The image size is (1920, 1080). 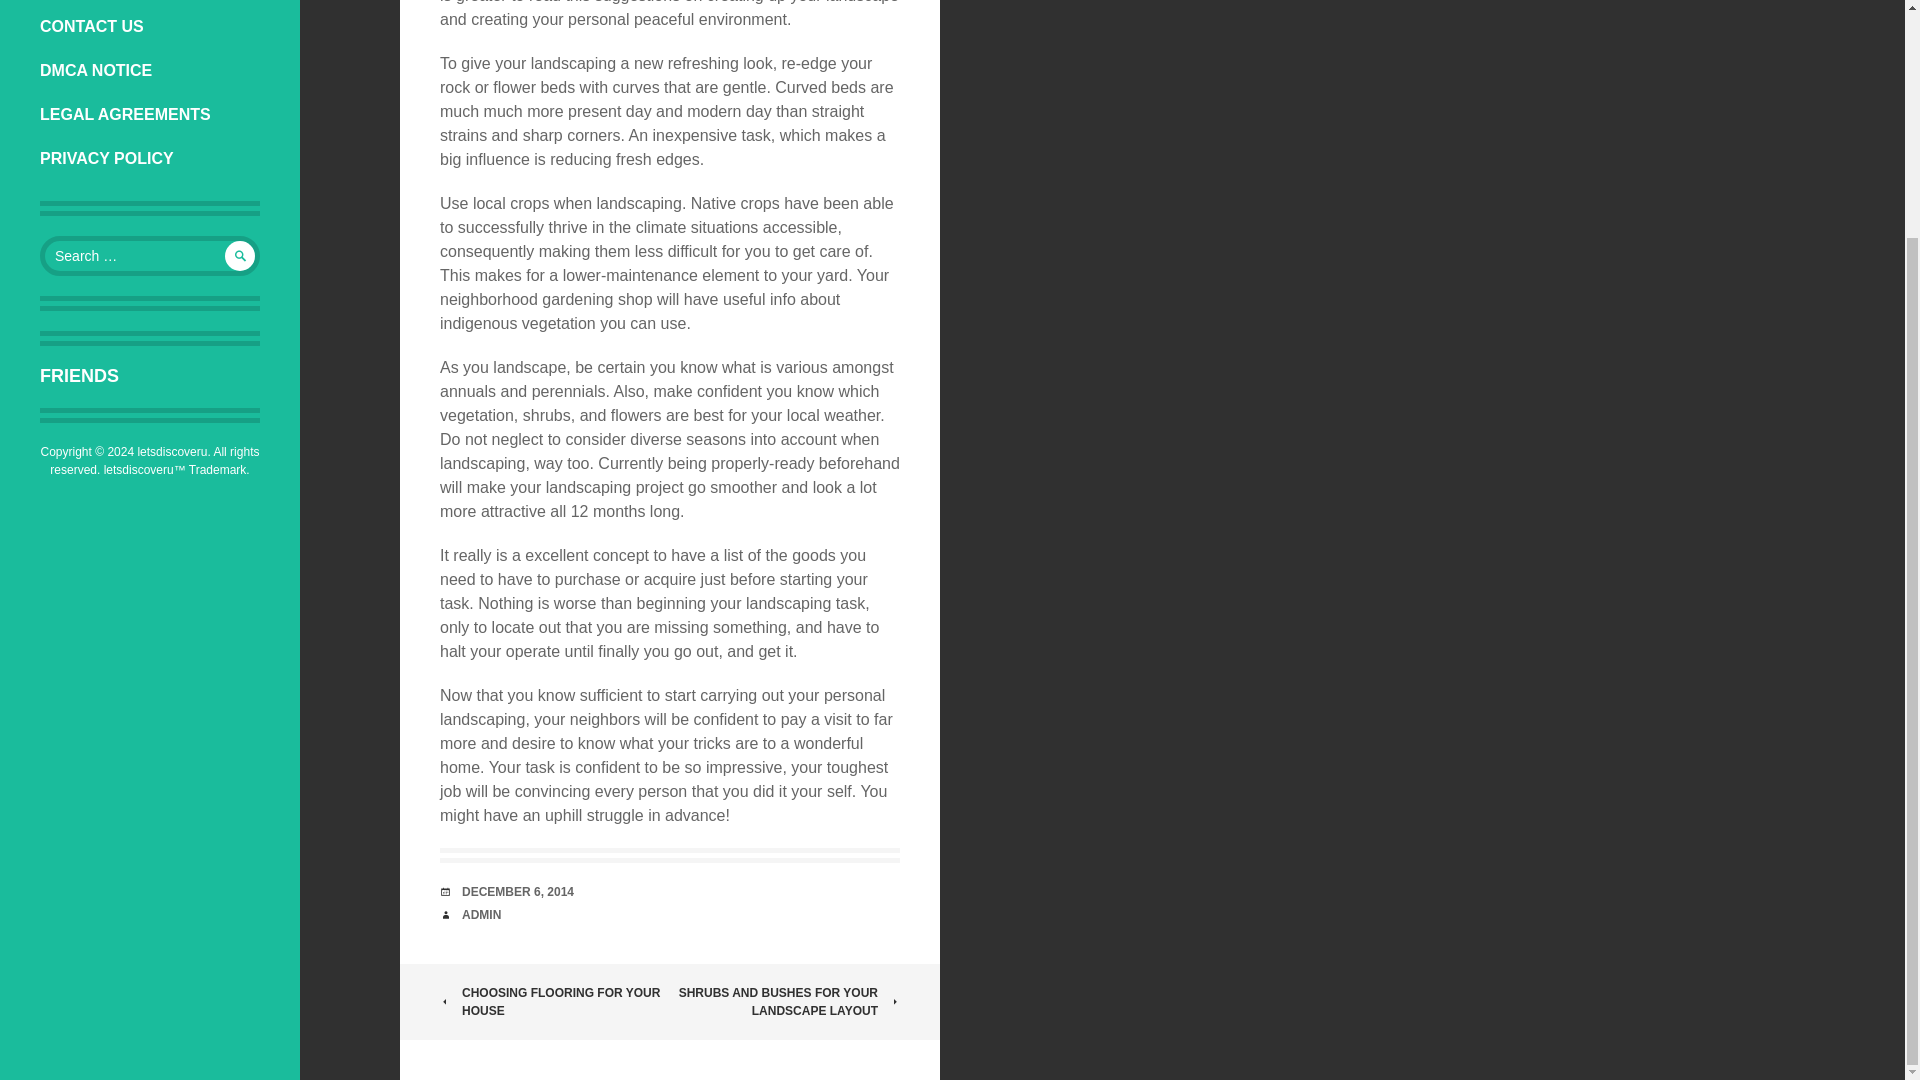 I want to click on Skip to content, so click(x=39, y=26).